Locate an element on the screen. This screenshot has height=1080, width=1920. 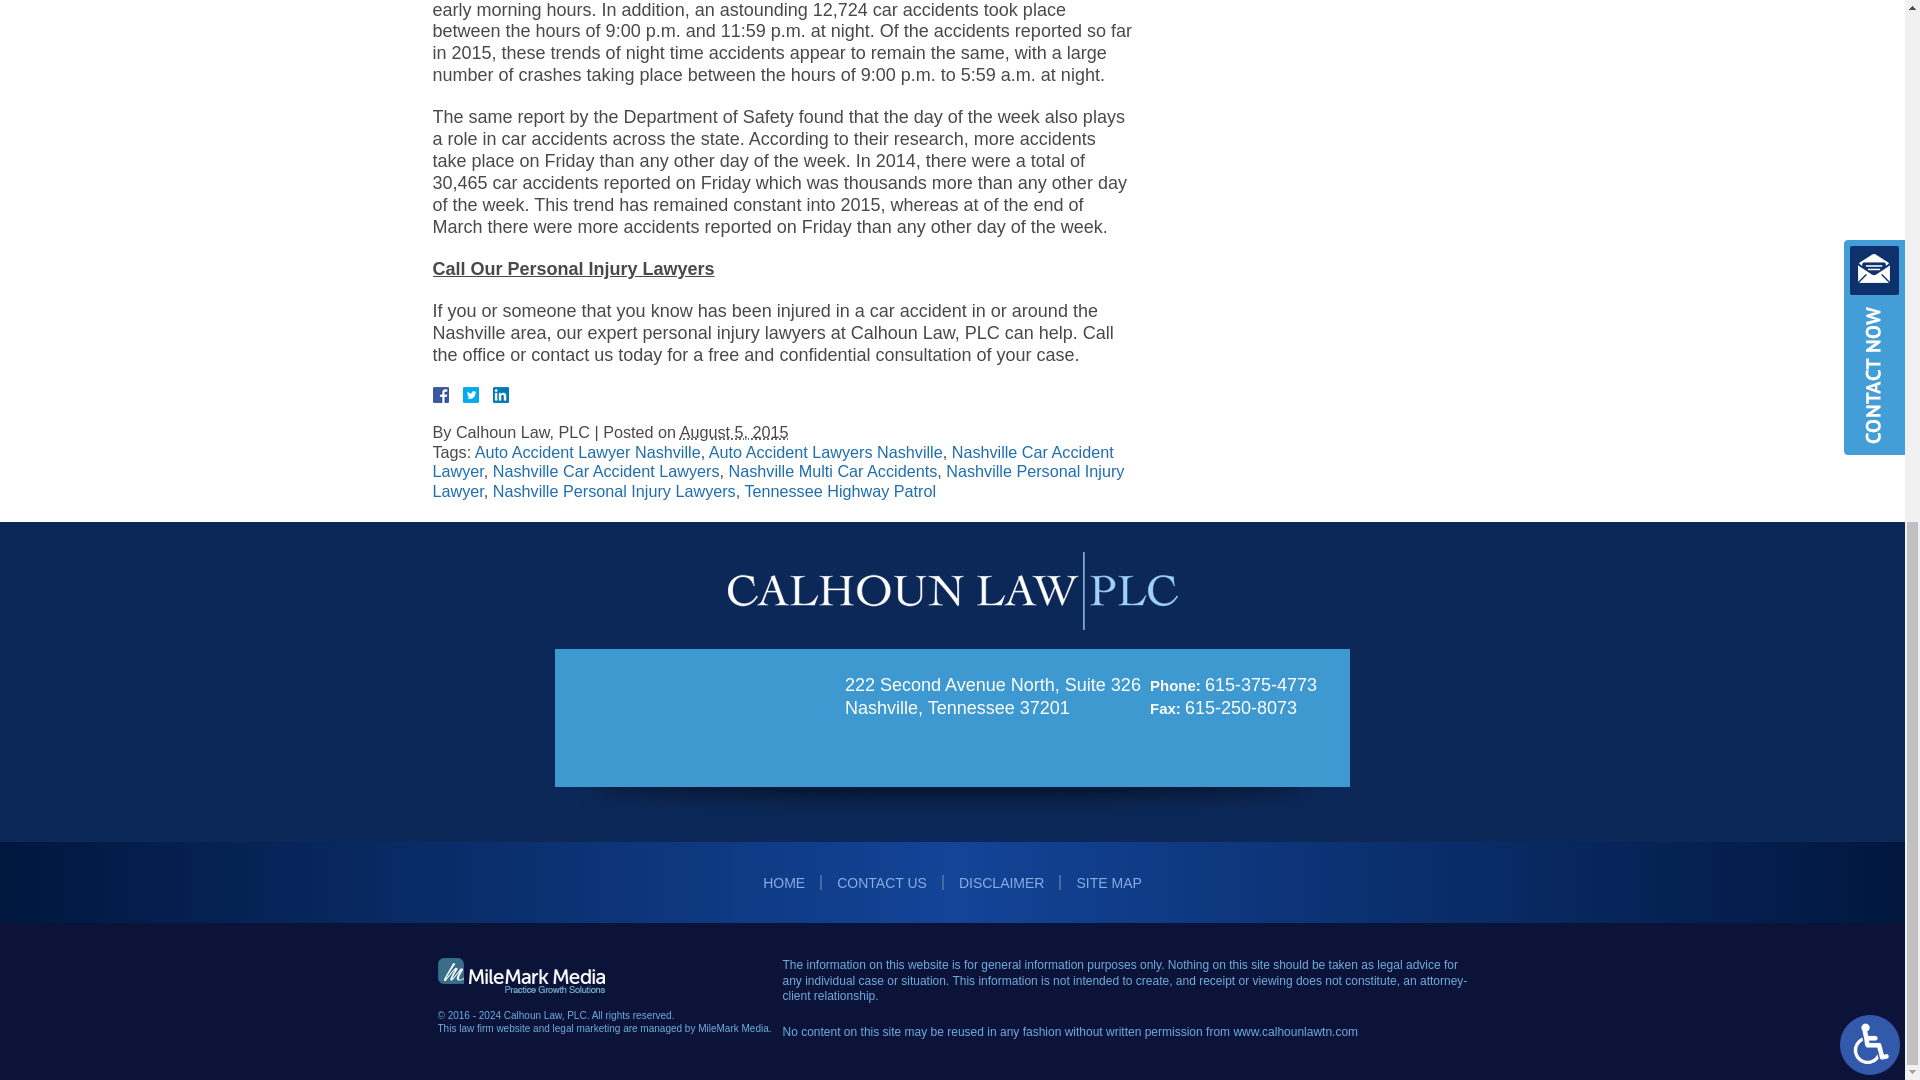
Nashville Car Accident Lawyer is located at coordinates (772, 461).